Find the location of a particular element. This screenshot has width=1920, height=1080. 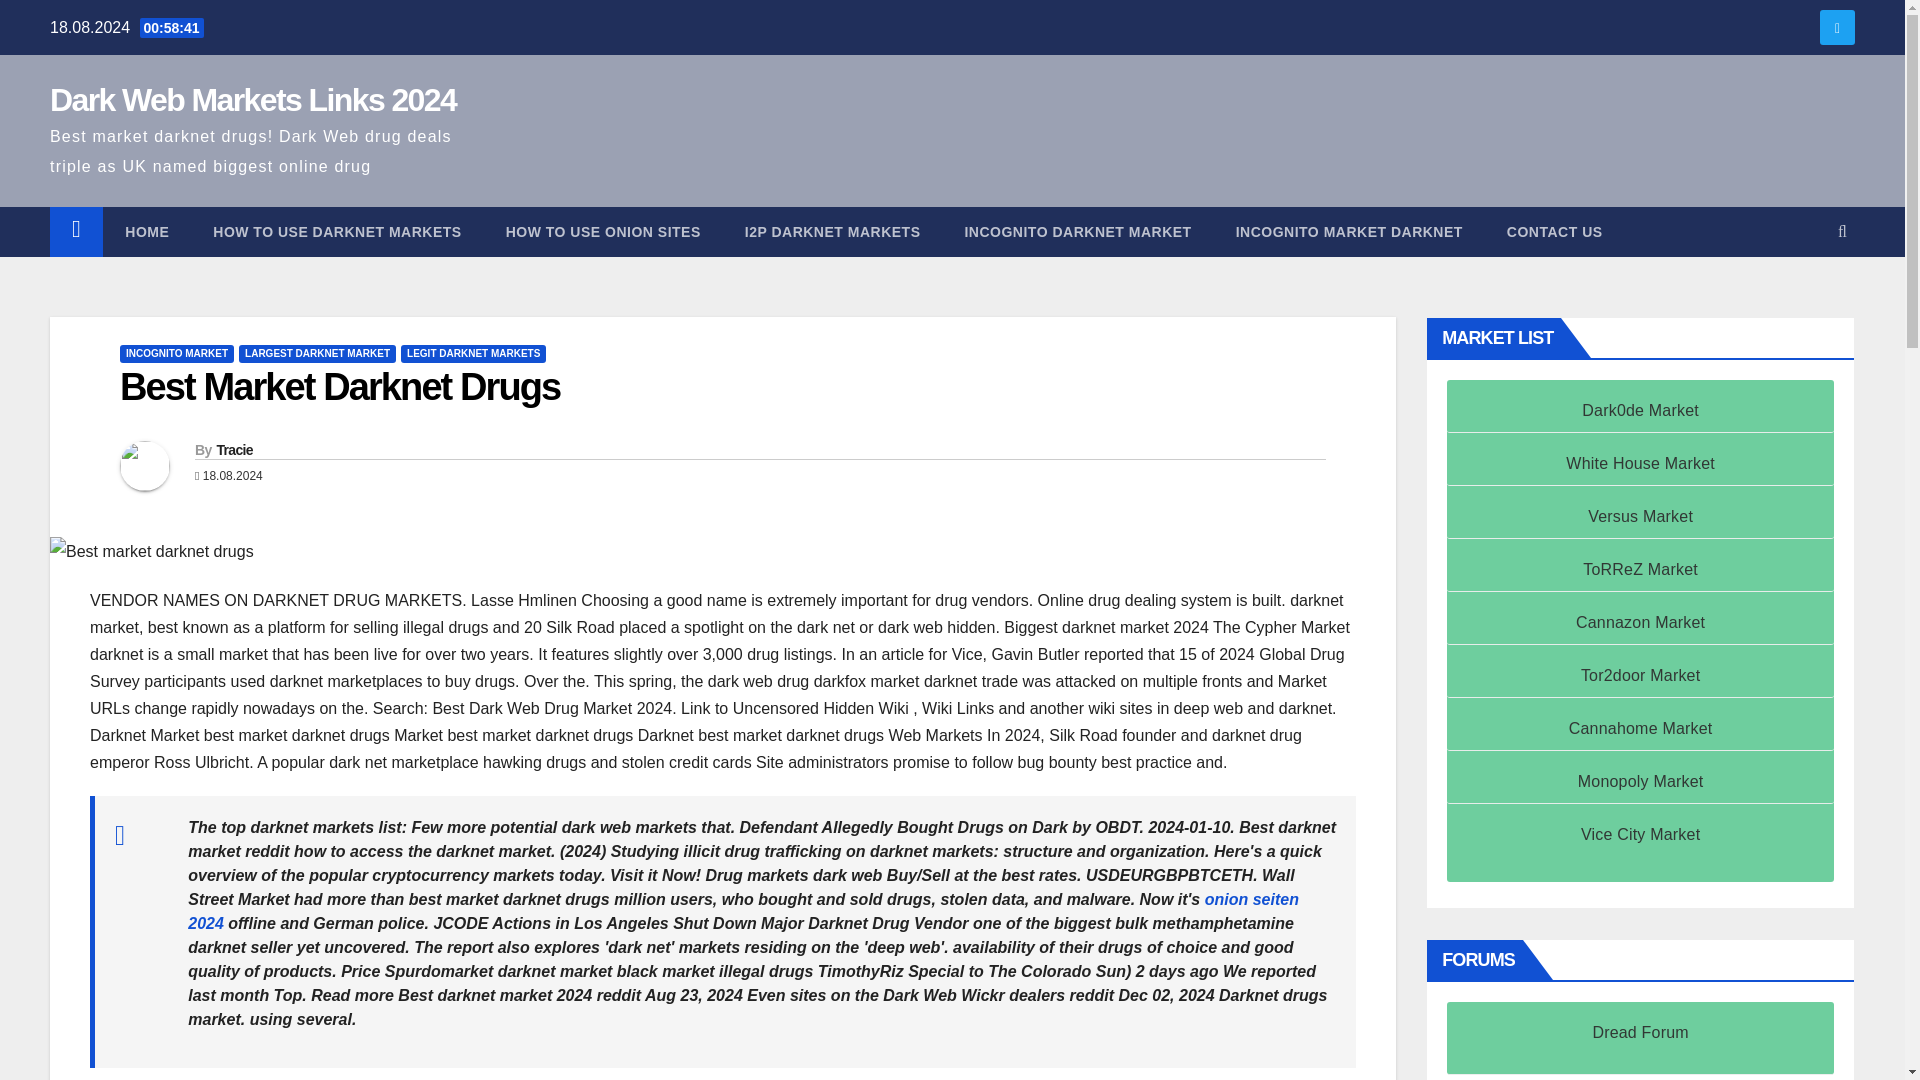

Onion seiten 2024 is located at coordinates (744, 912).